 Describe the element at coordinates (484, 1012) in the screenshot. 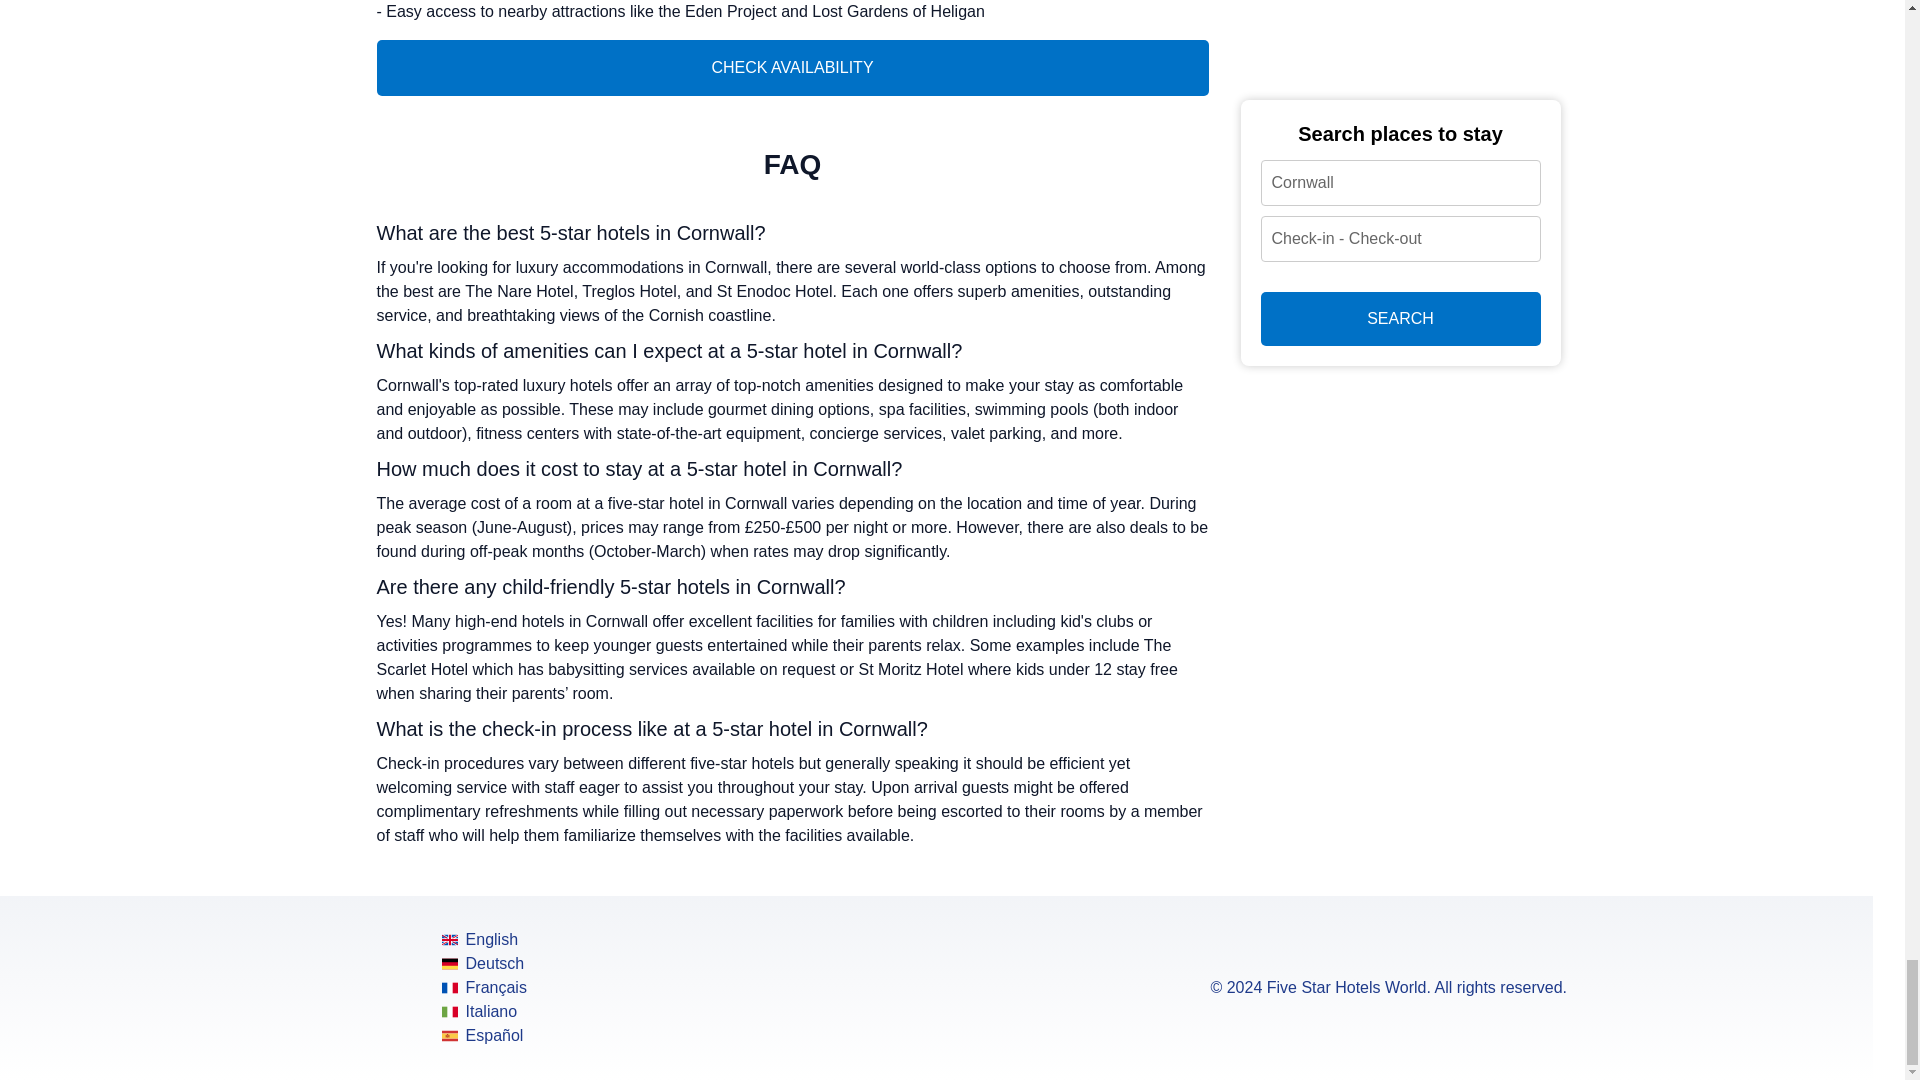

I see `Italiano` at that location.